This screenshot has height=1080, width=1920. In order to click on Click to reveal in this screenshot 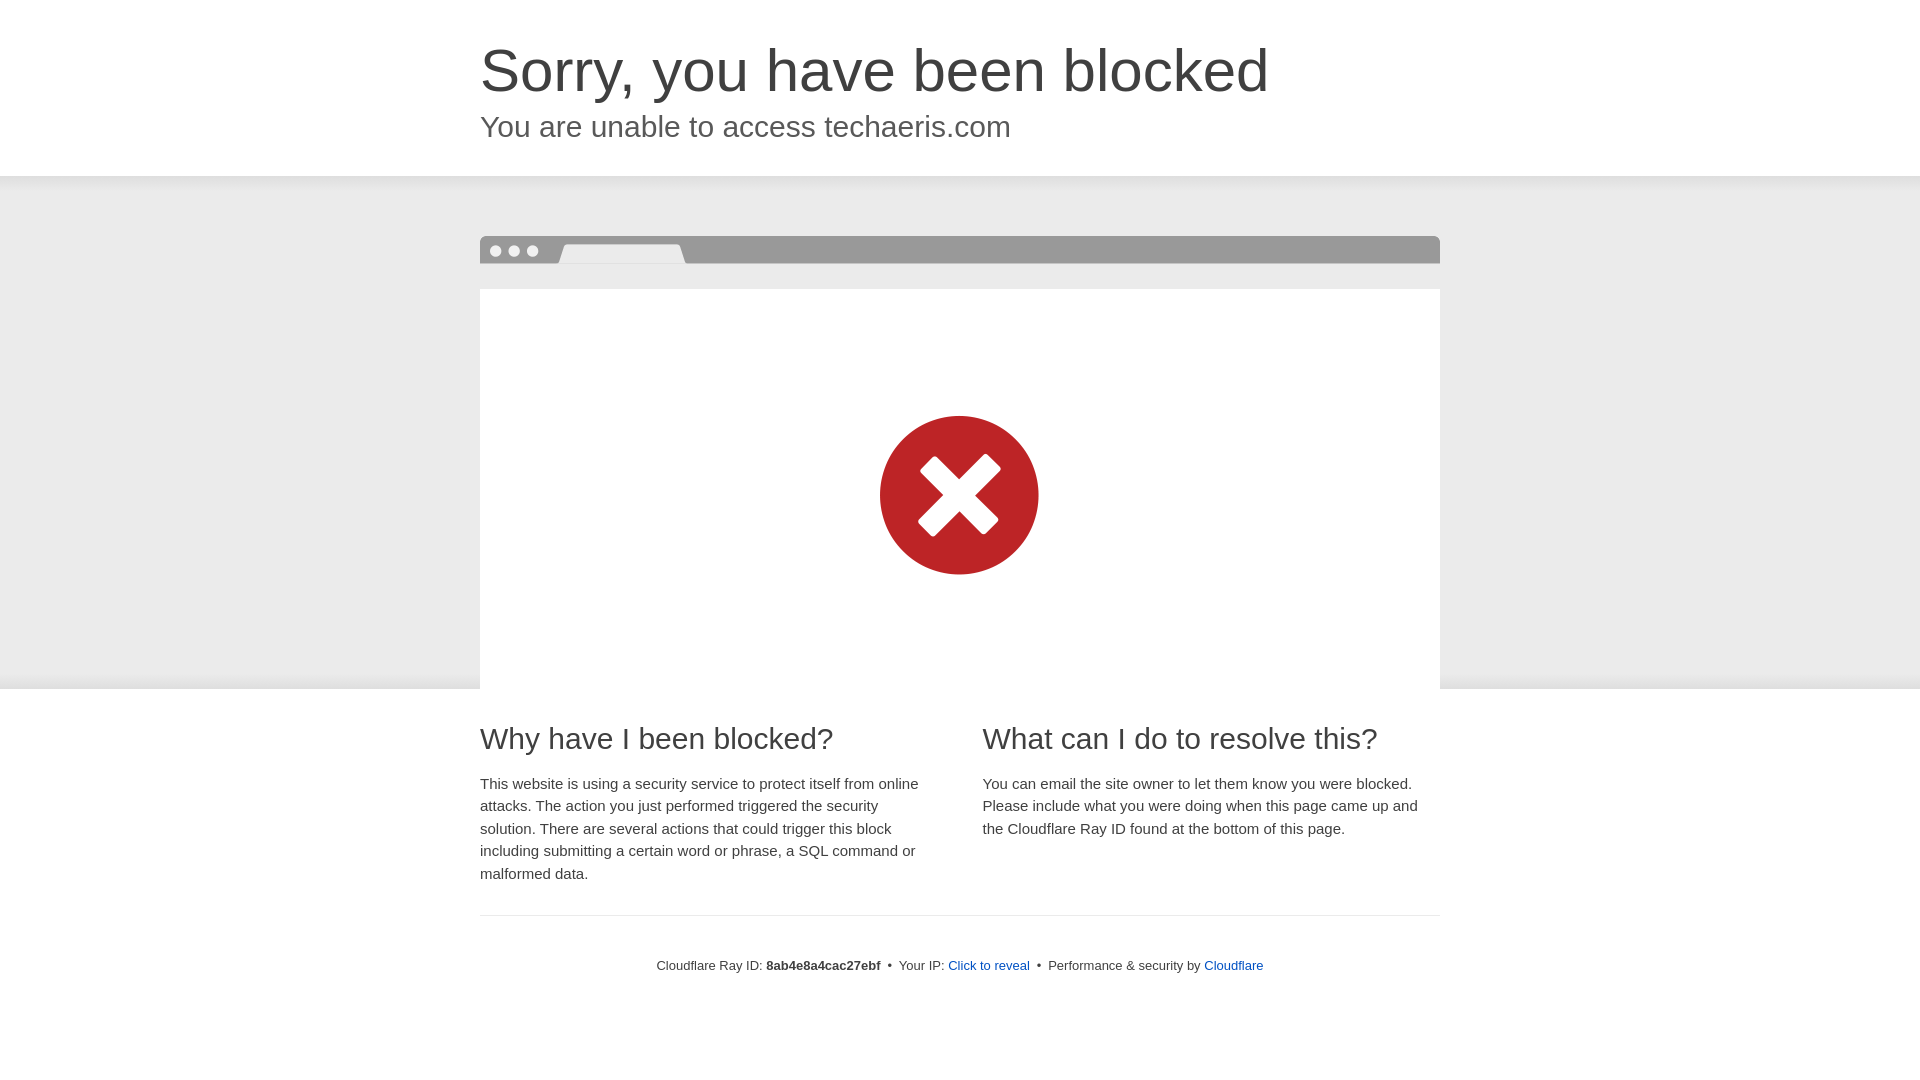, I will do `click(988, 966)`.